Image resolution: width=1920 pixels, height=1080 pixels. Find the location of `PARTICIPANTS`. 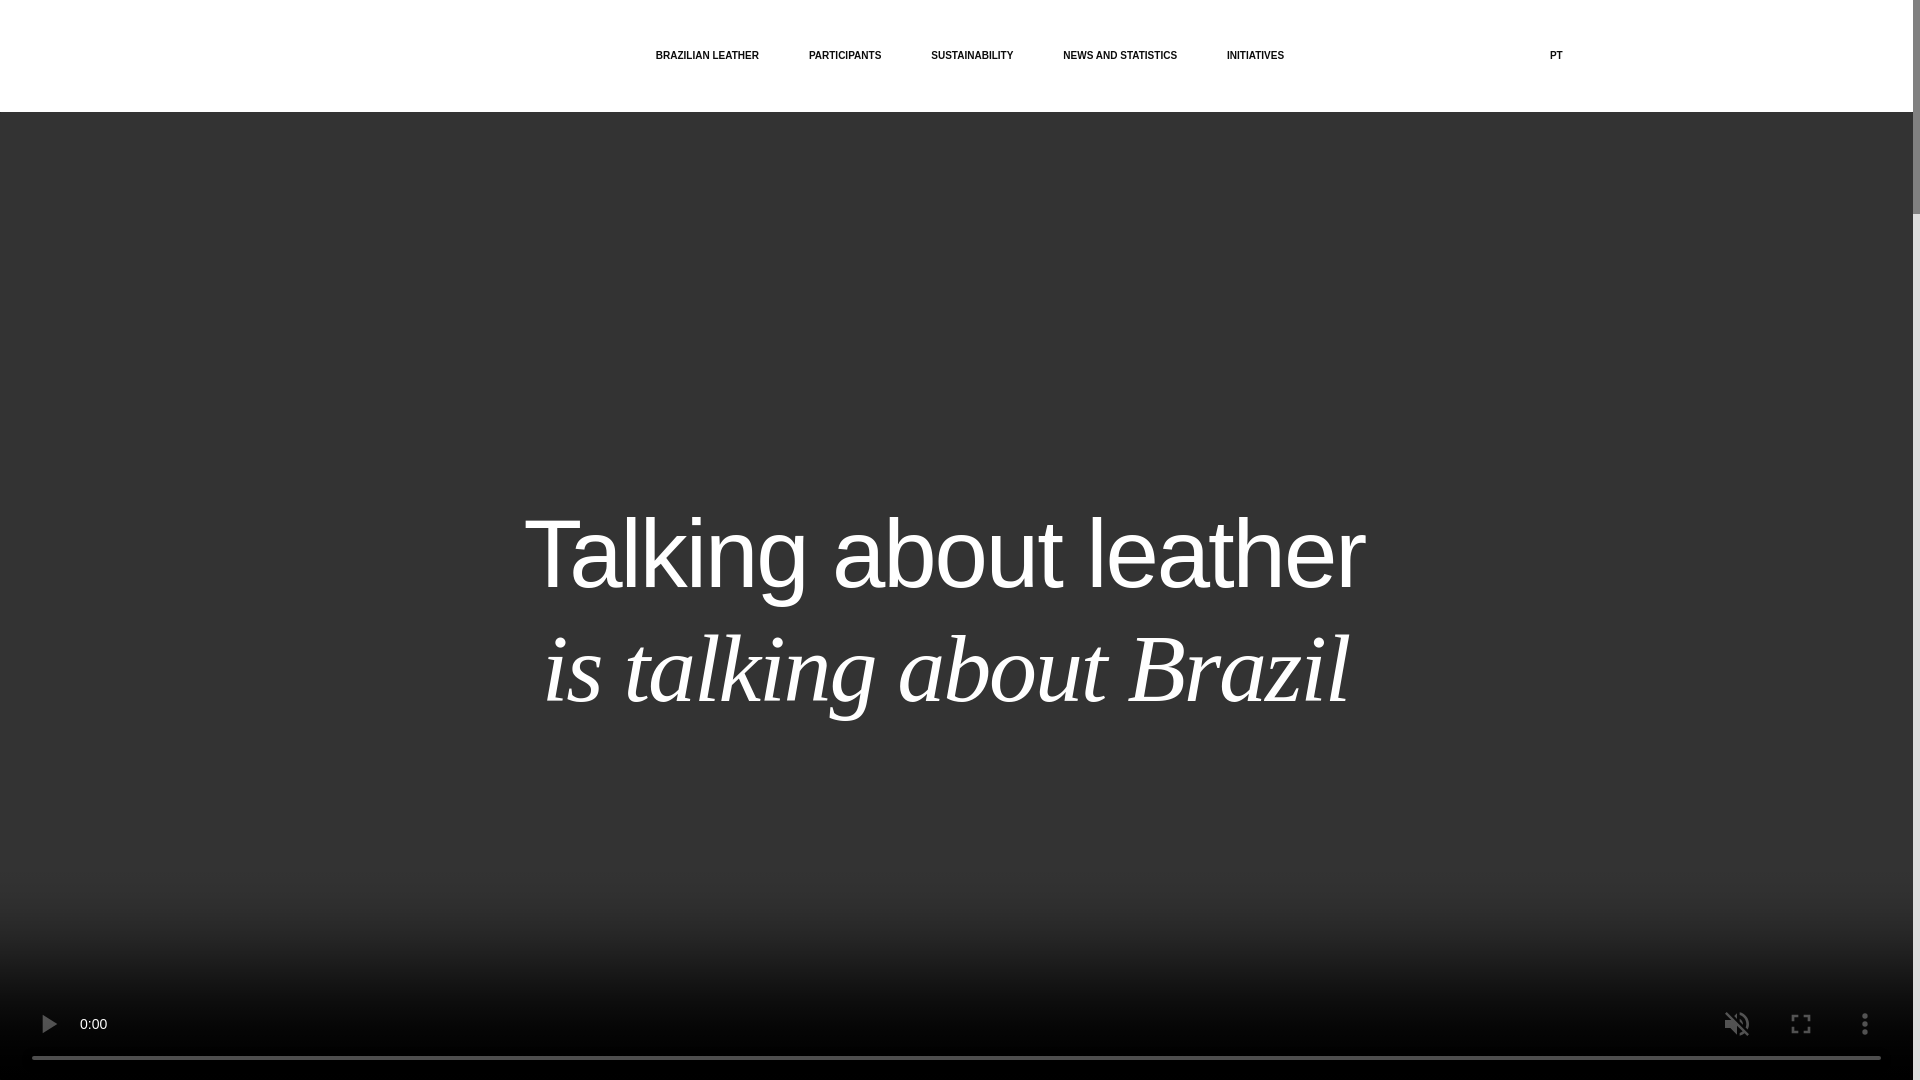

PARTICIPANTS is located at coordinates (844, 54).